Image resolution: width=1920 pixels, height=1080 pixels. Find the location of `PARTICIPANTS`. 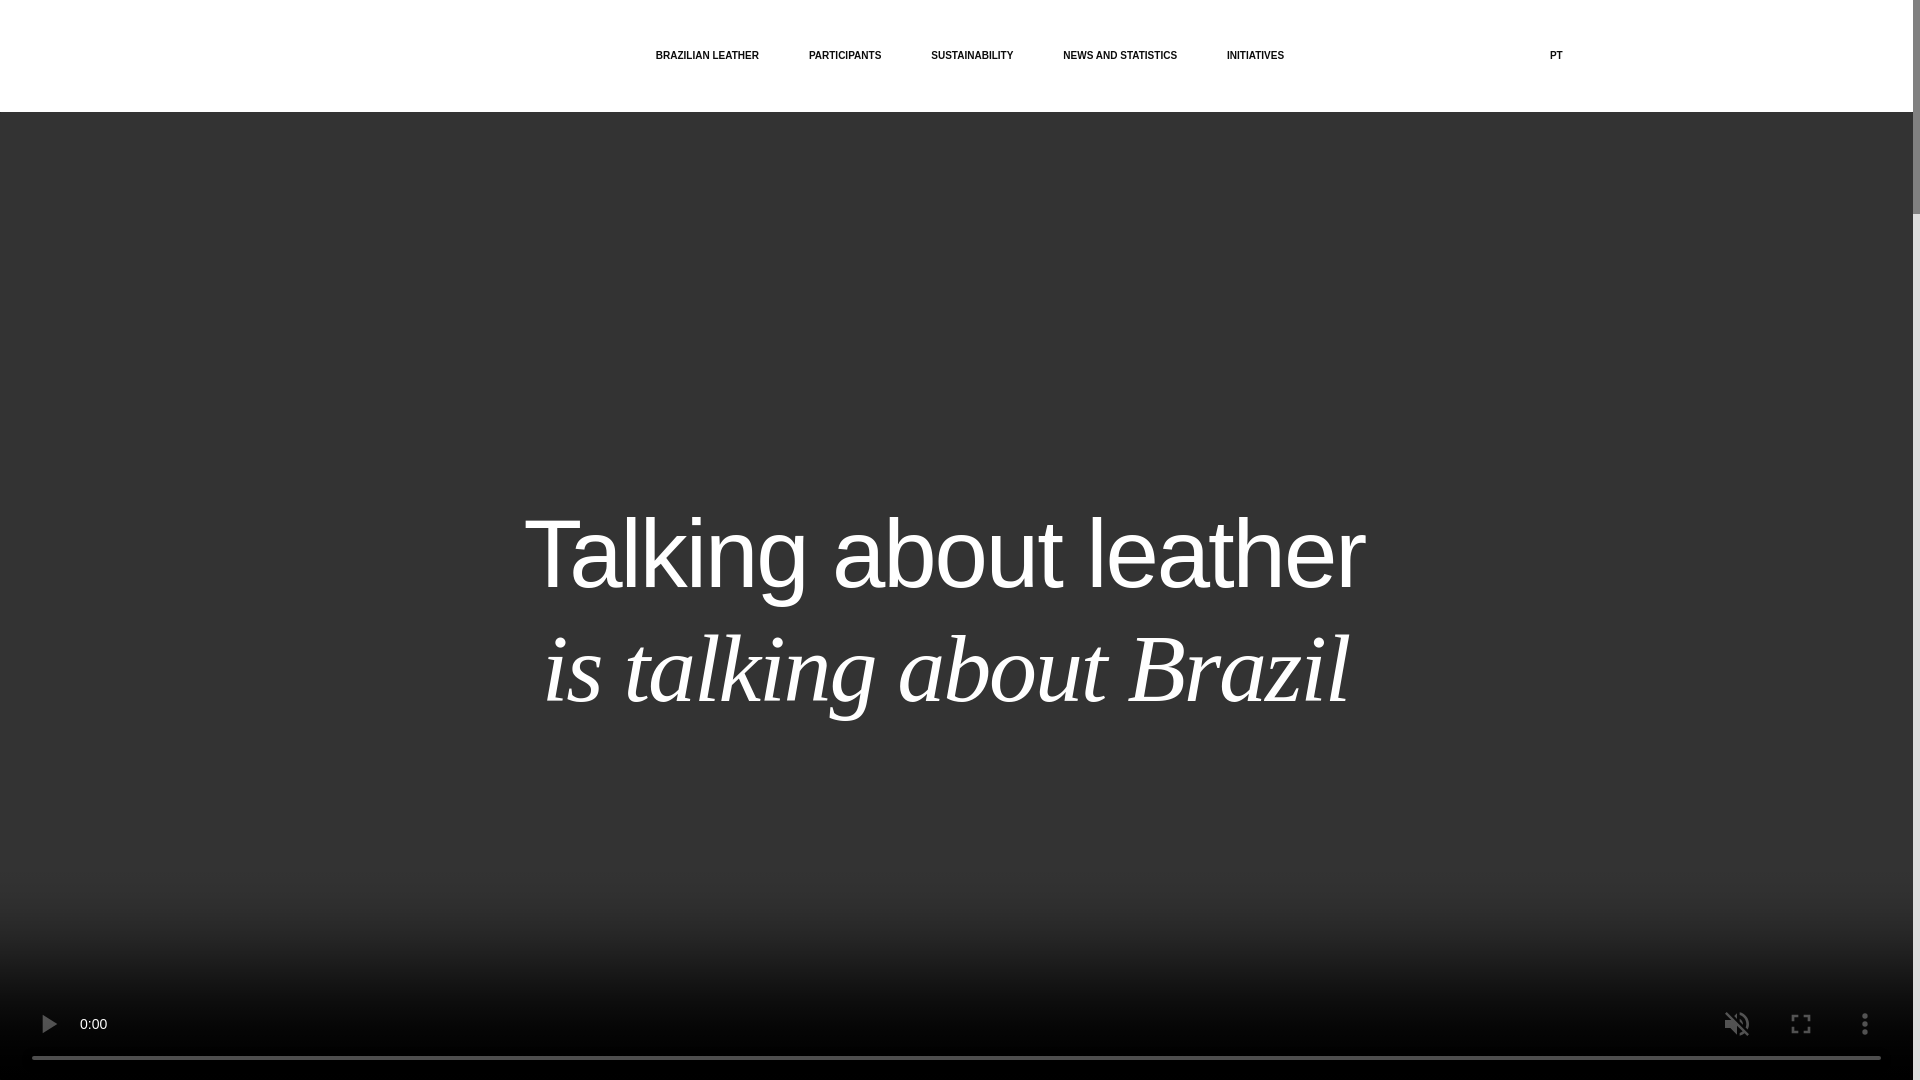

PARTICIPANTS is located at coordinates (844, 54).